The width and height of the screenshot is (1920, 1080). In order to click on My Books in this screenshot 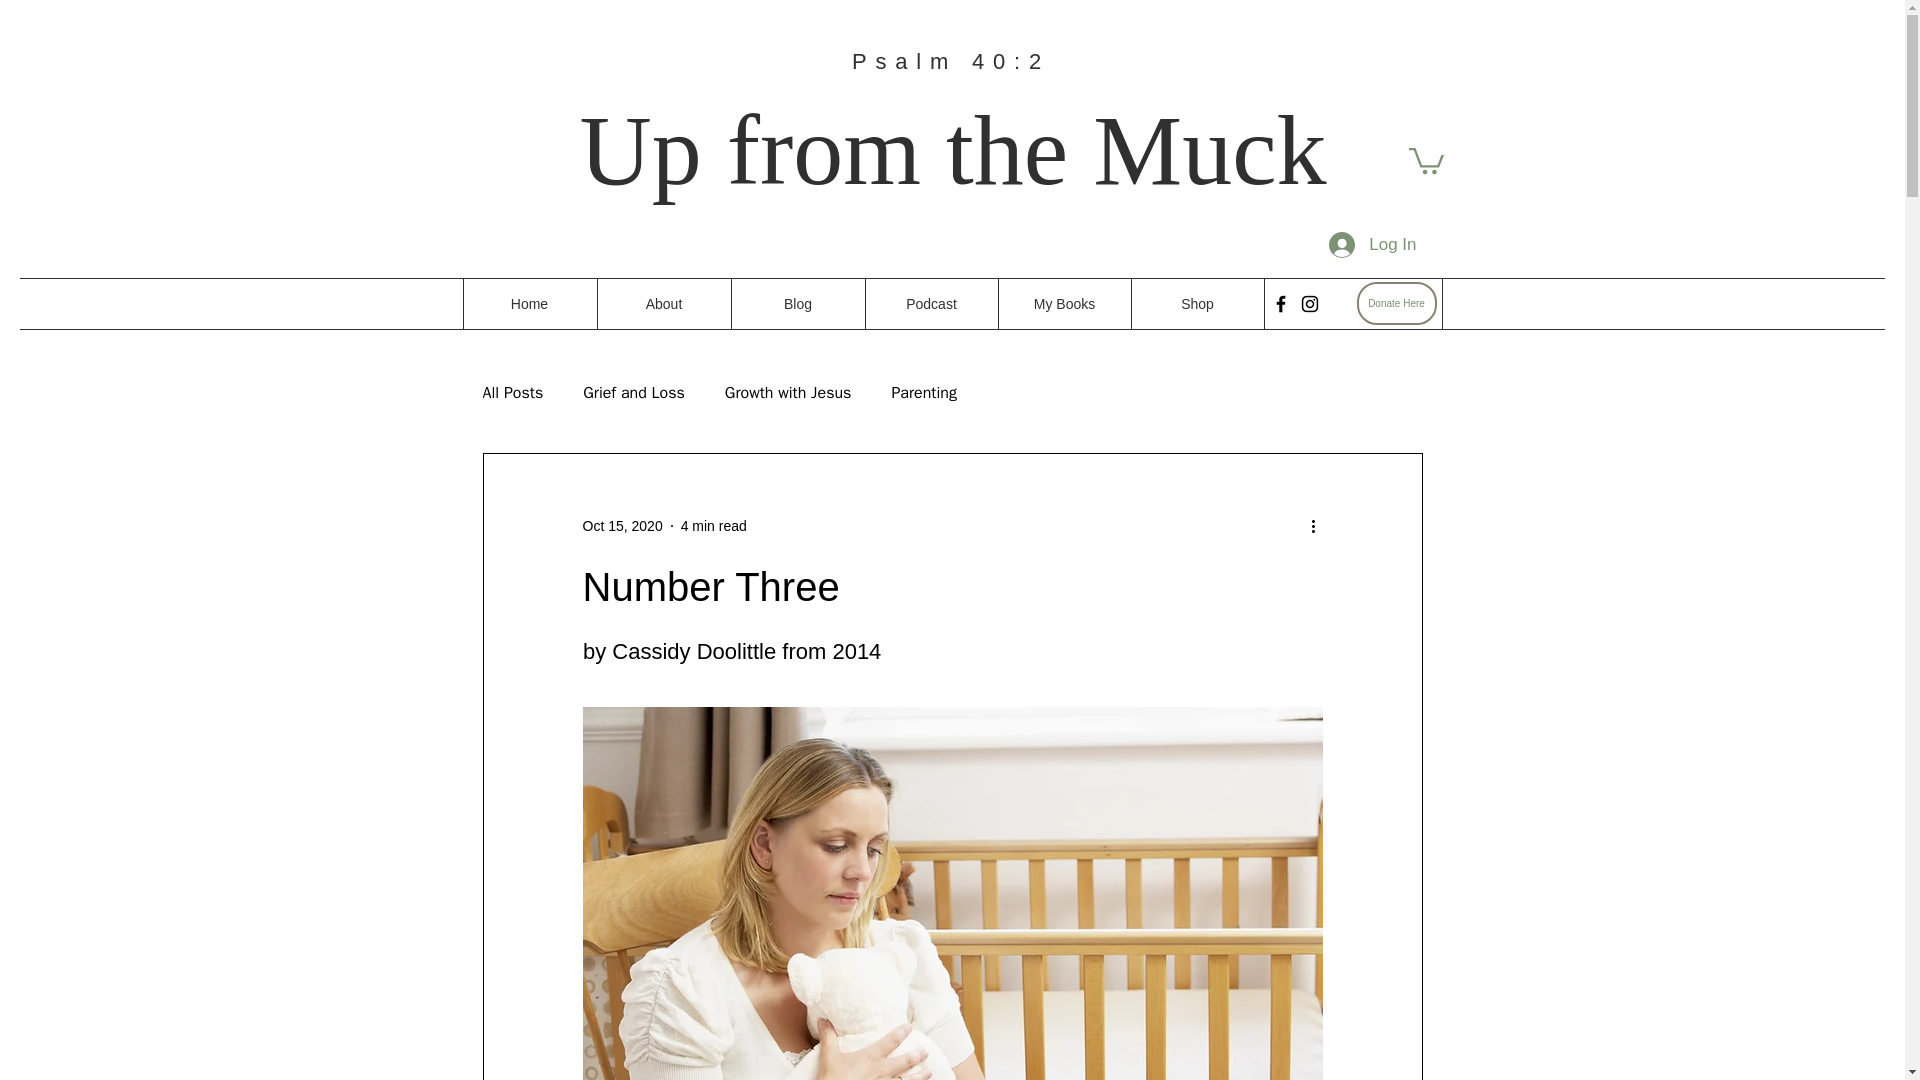, I will do `click(1064, 304)`.